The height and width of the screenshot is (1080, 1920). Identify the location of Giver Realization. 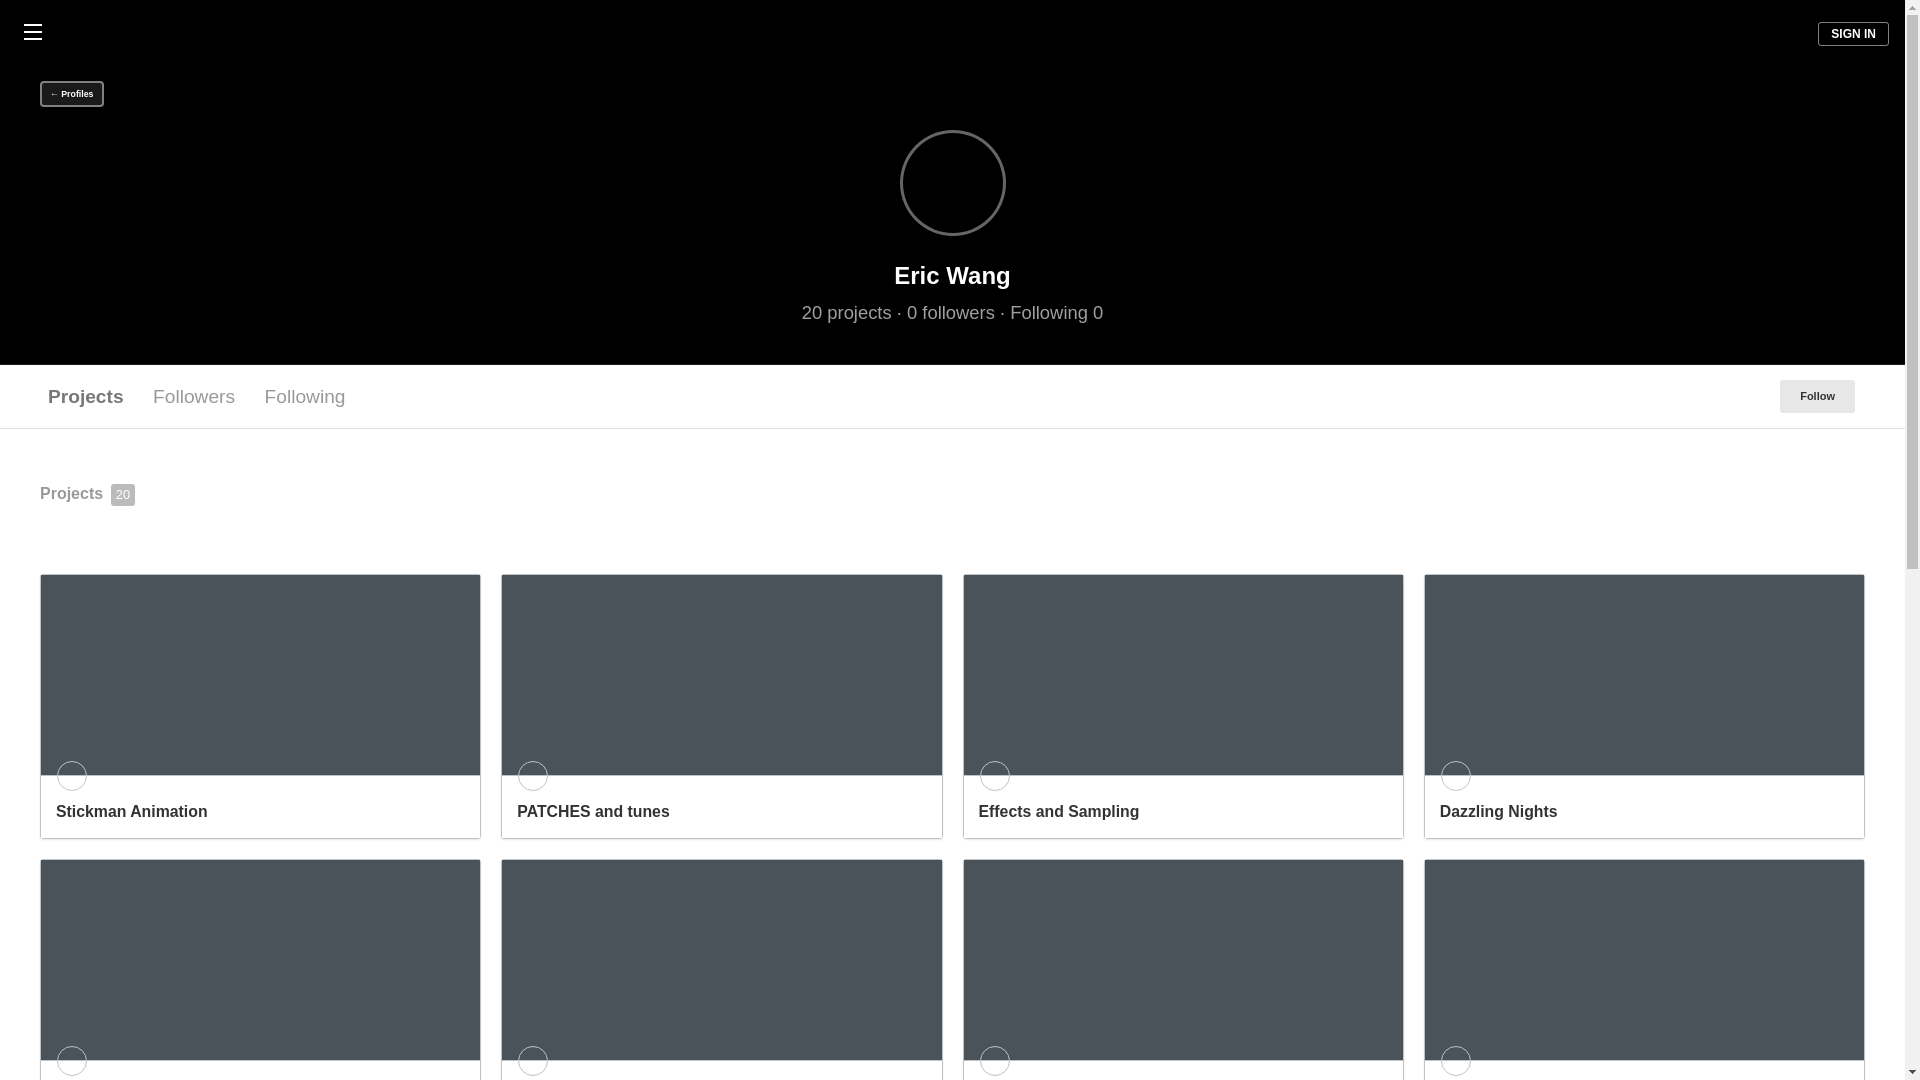
(260, 970).